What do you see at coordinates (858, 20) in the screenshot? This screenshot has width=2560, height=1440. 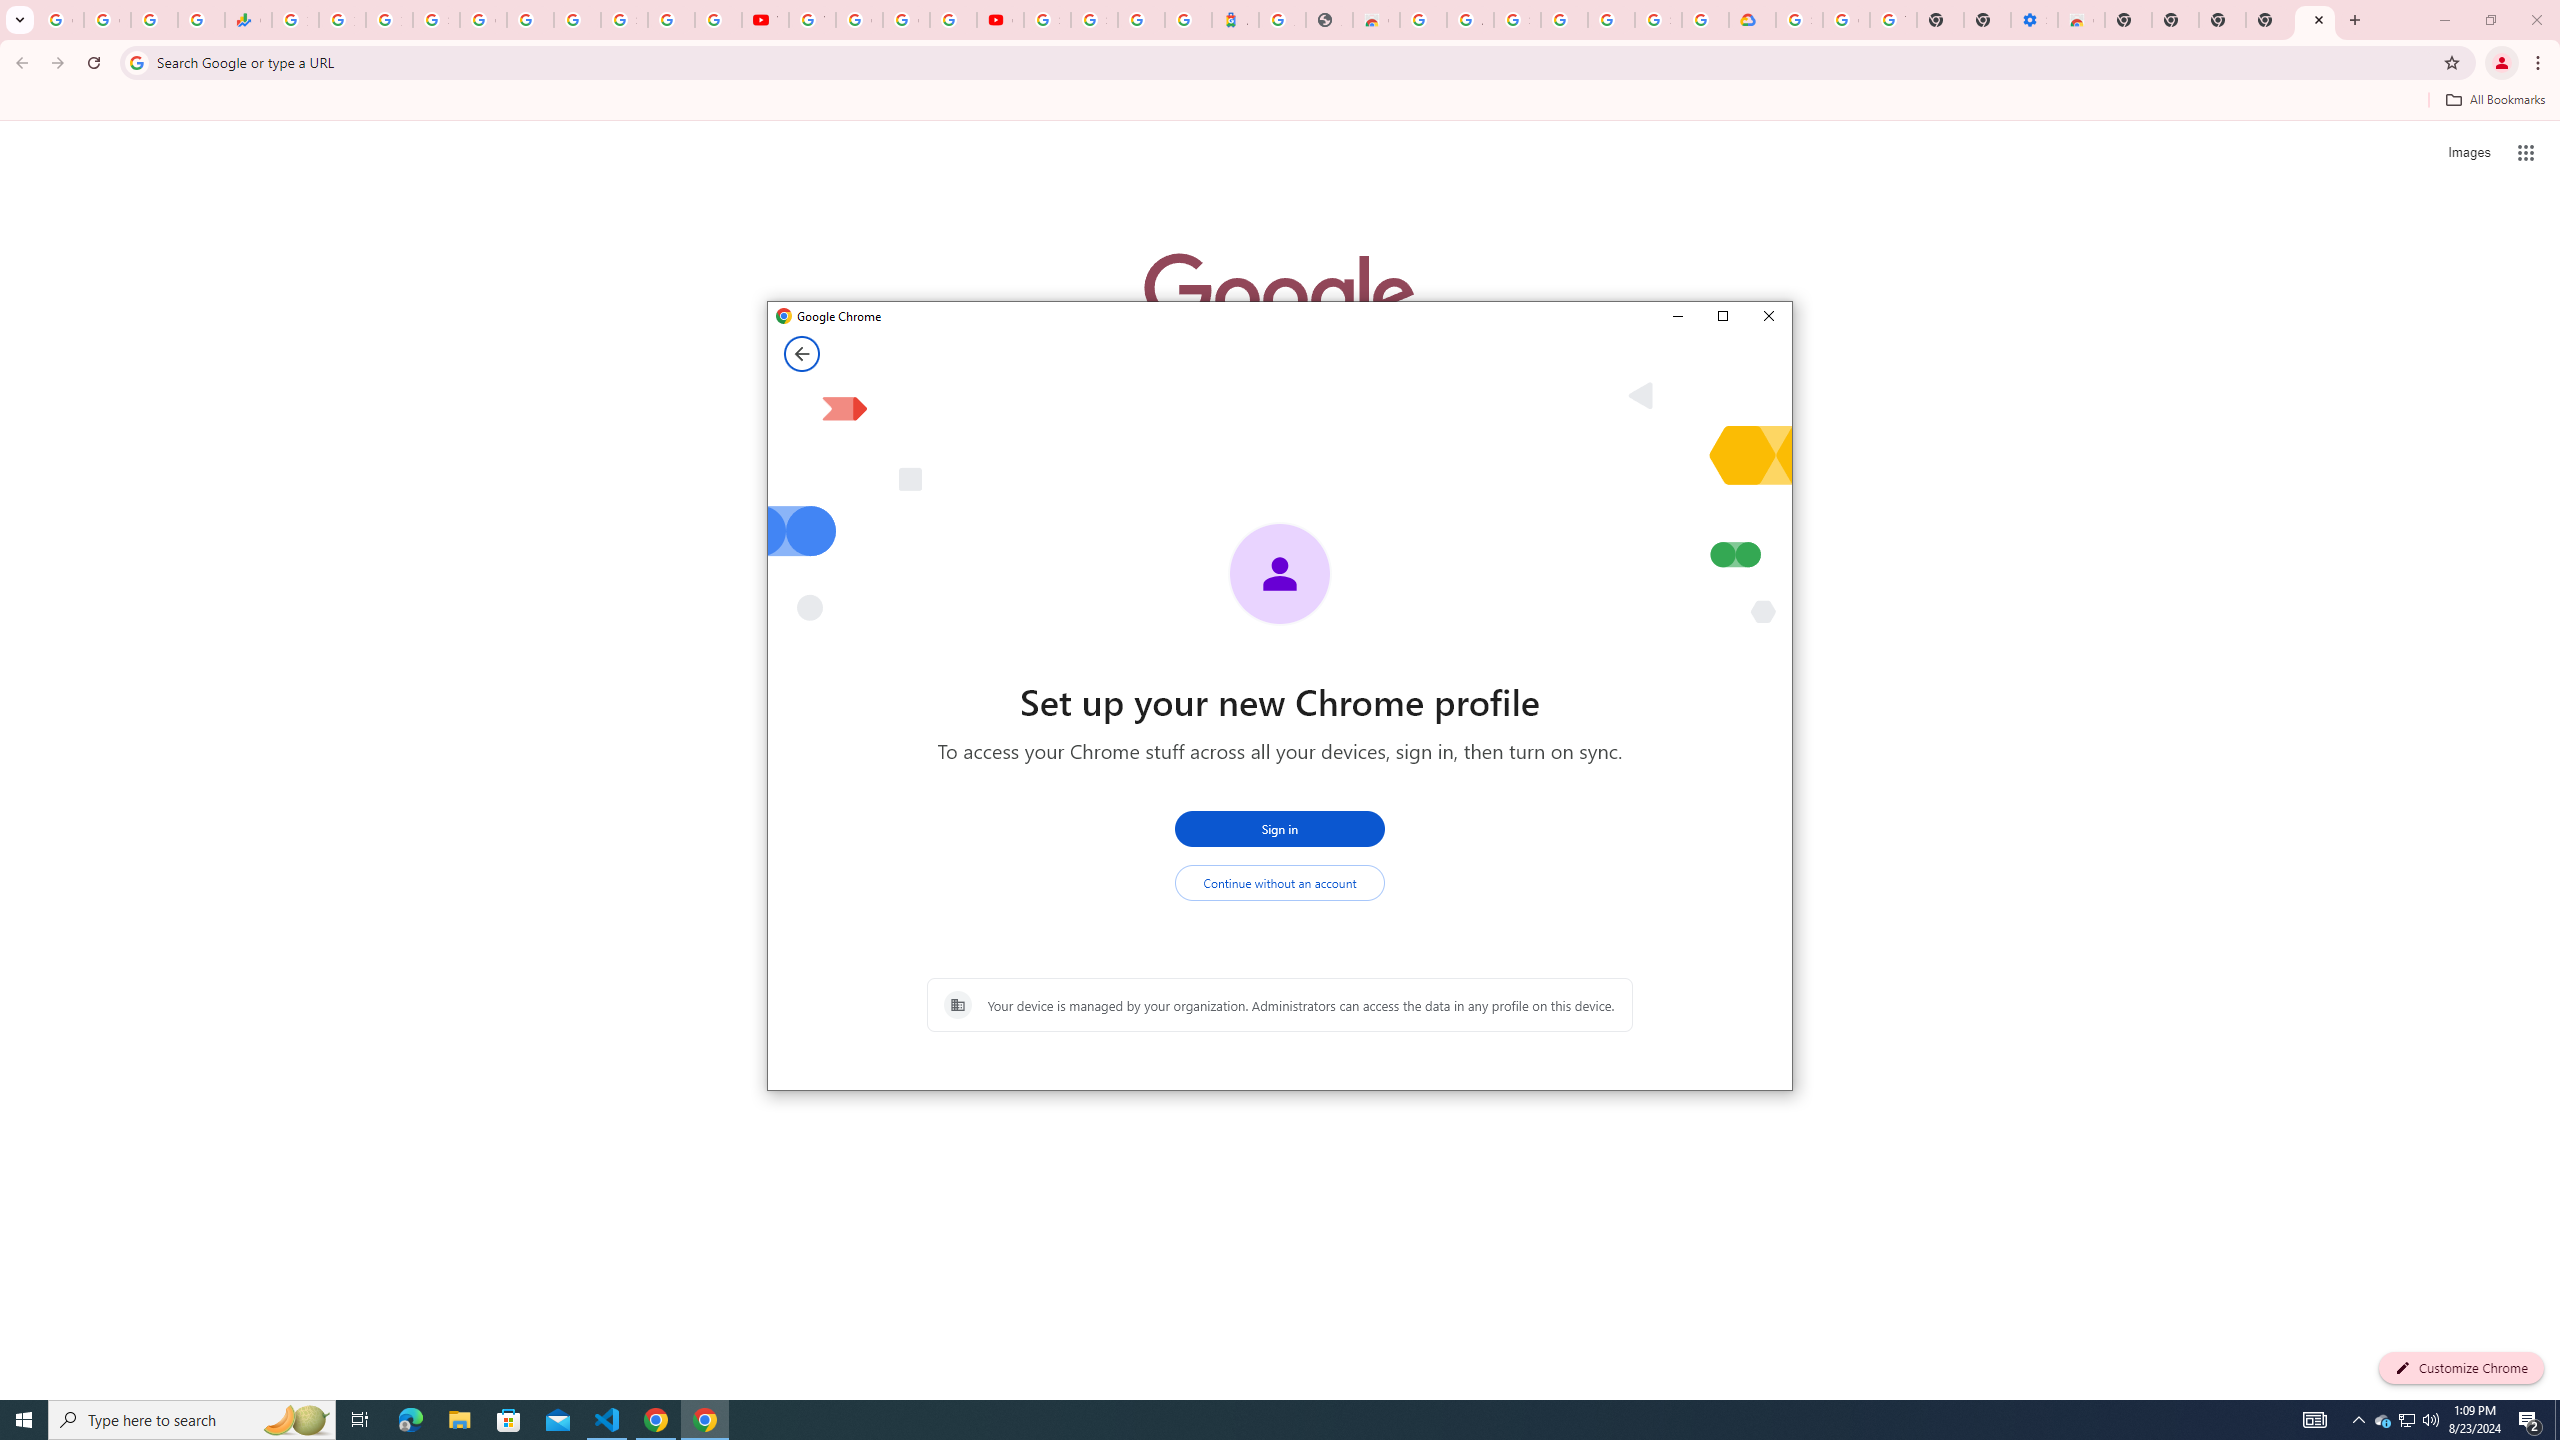 I see `Google Account Help` at bounding box center [858, 20].